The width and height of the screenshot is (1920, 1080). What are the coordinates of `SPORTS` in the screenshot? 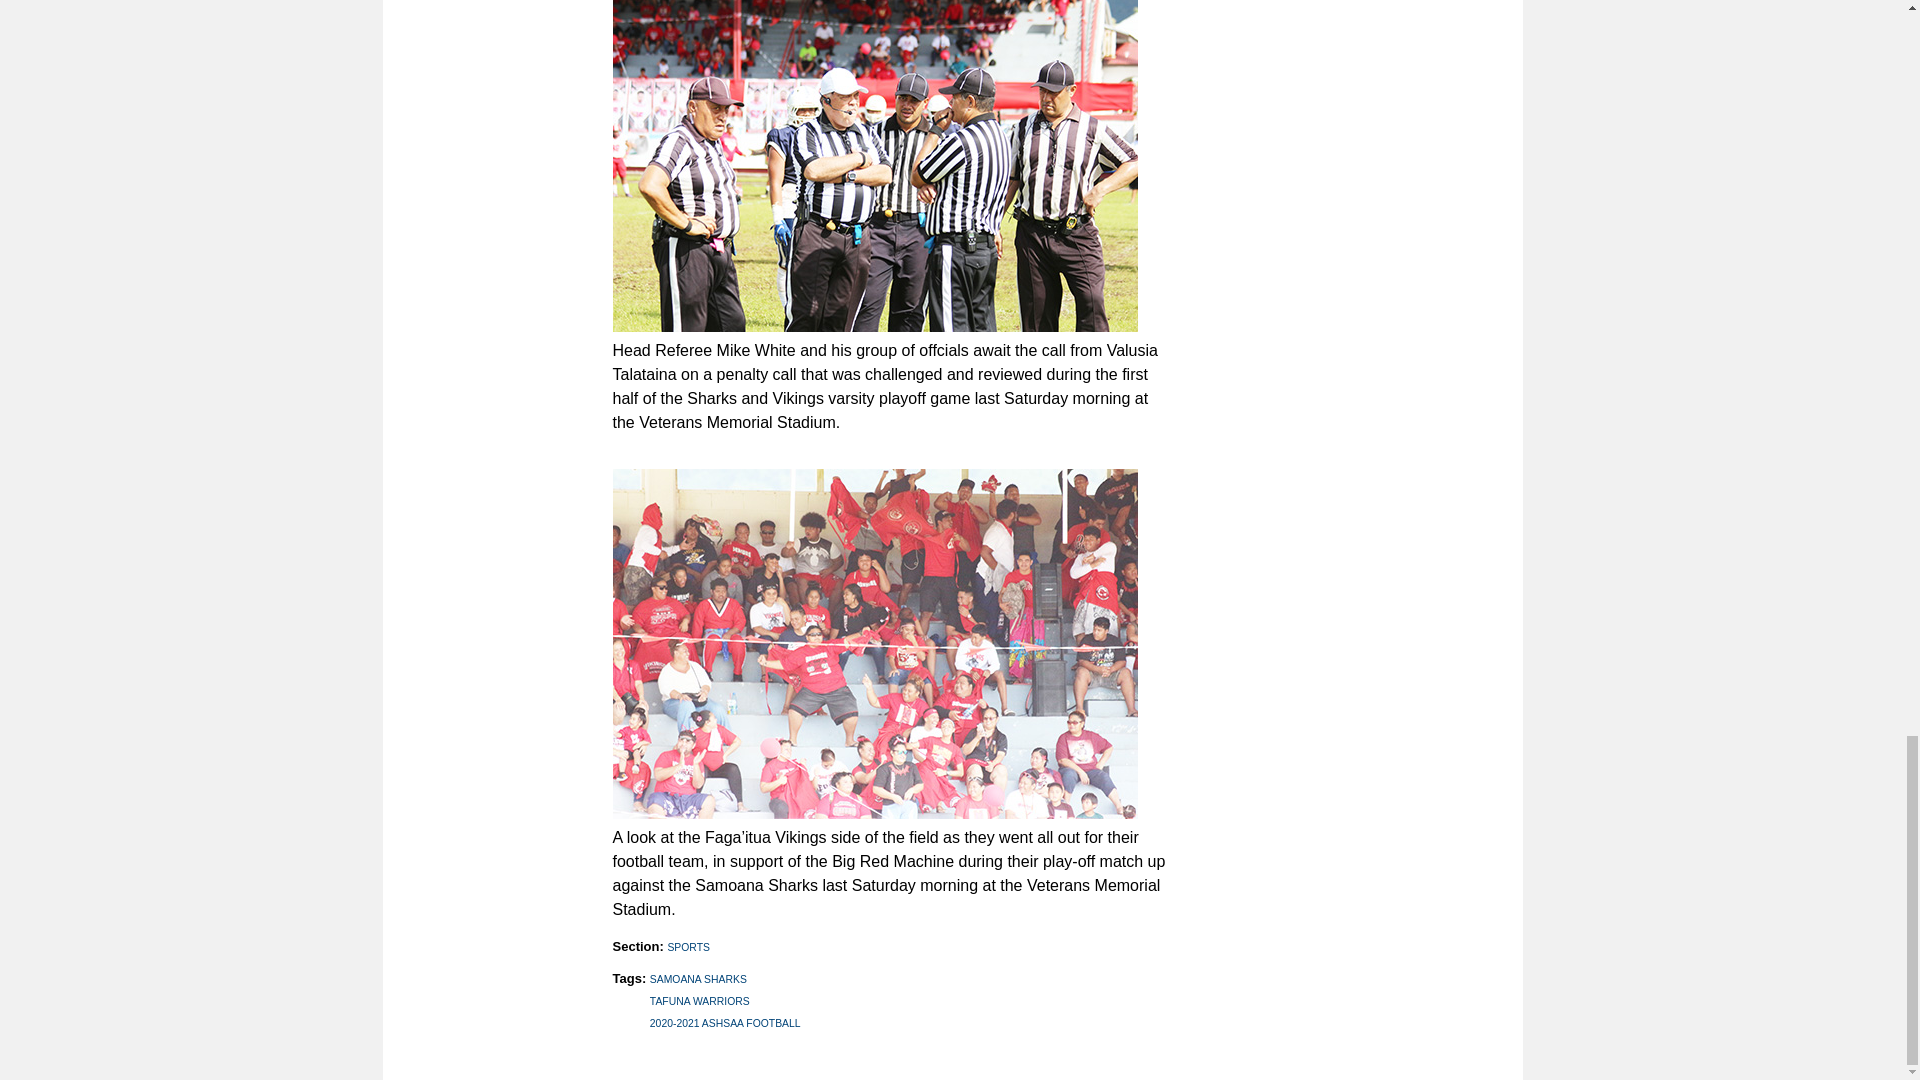 It's located at (688, 946).